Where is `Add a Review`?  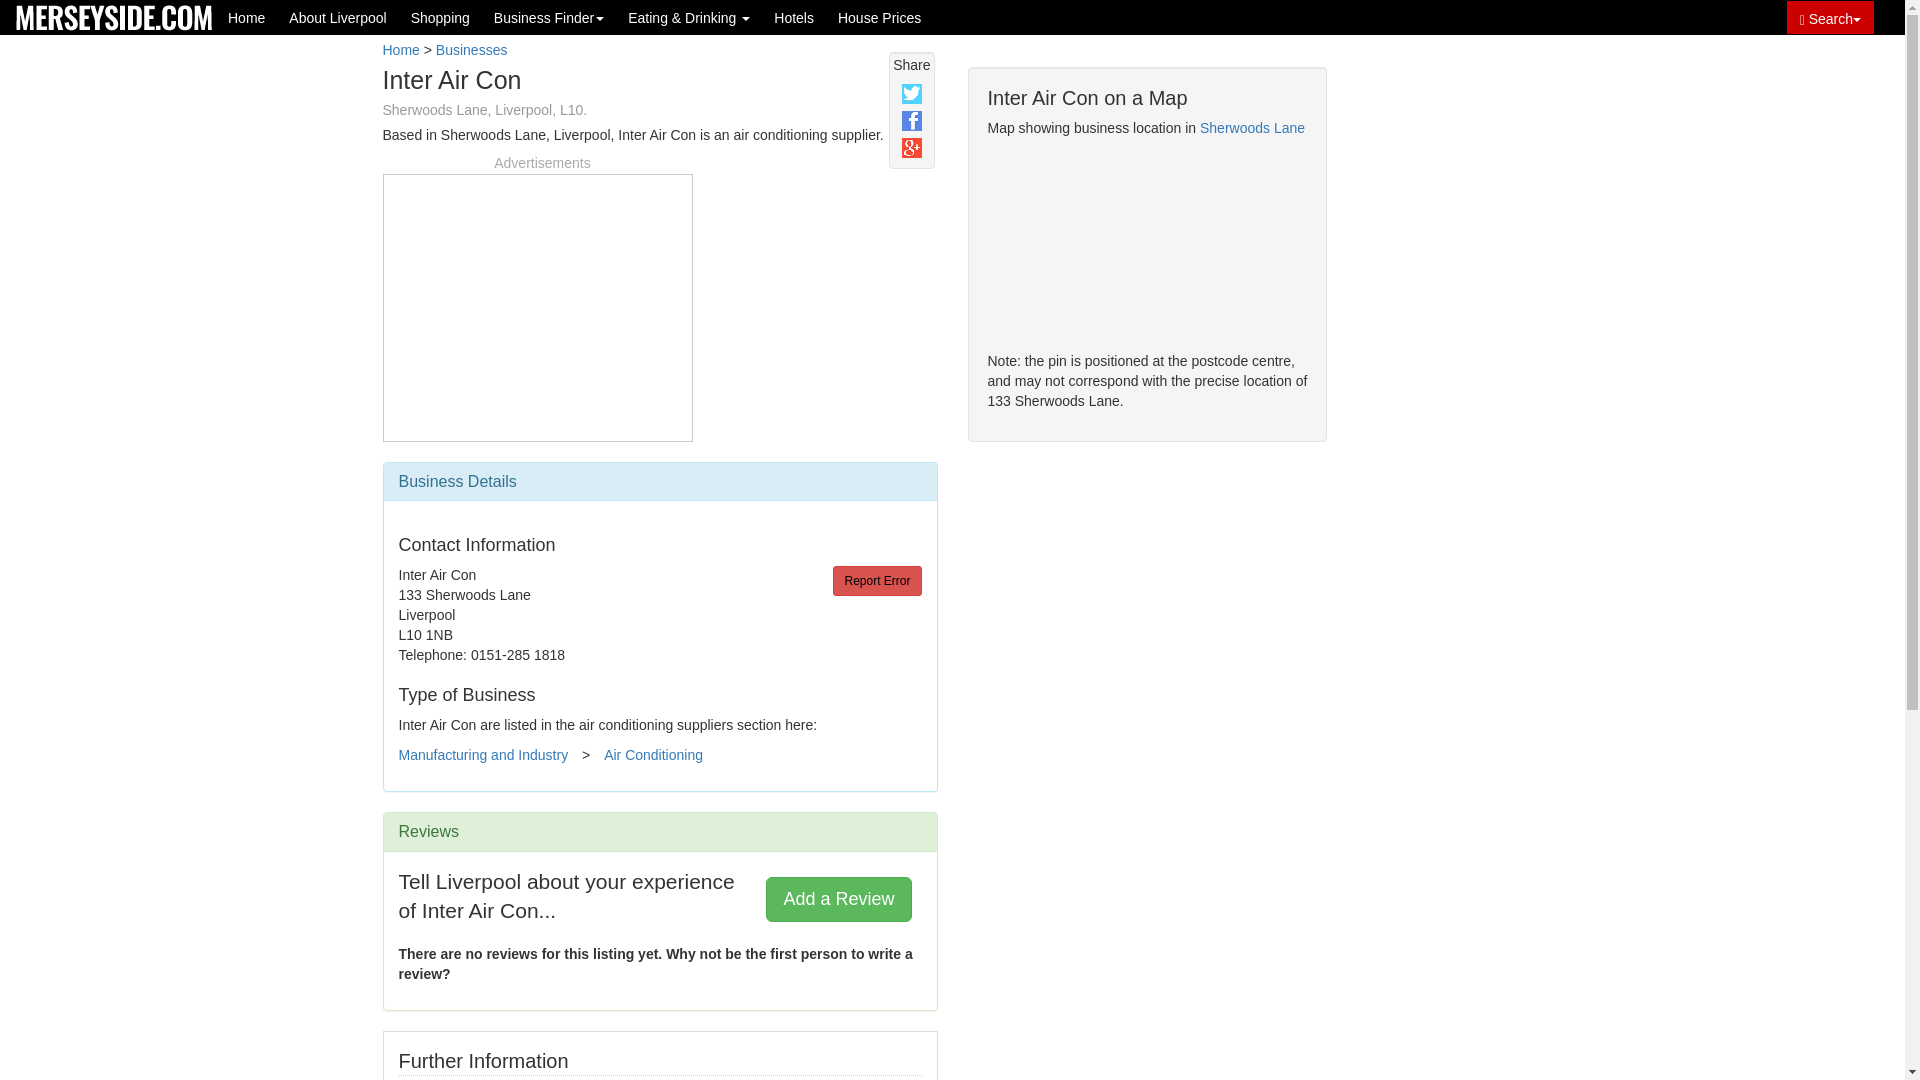 Add a Review is located at coordinates (838, 898).